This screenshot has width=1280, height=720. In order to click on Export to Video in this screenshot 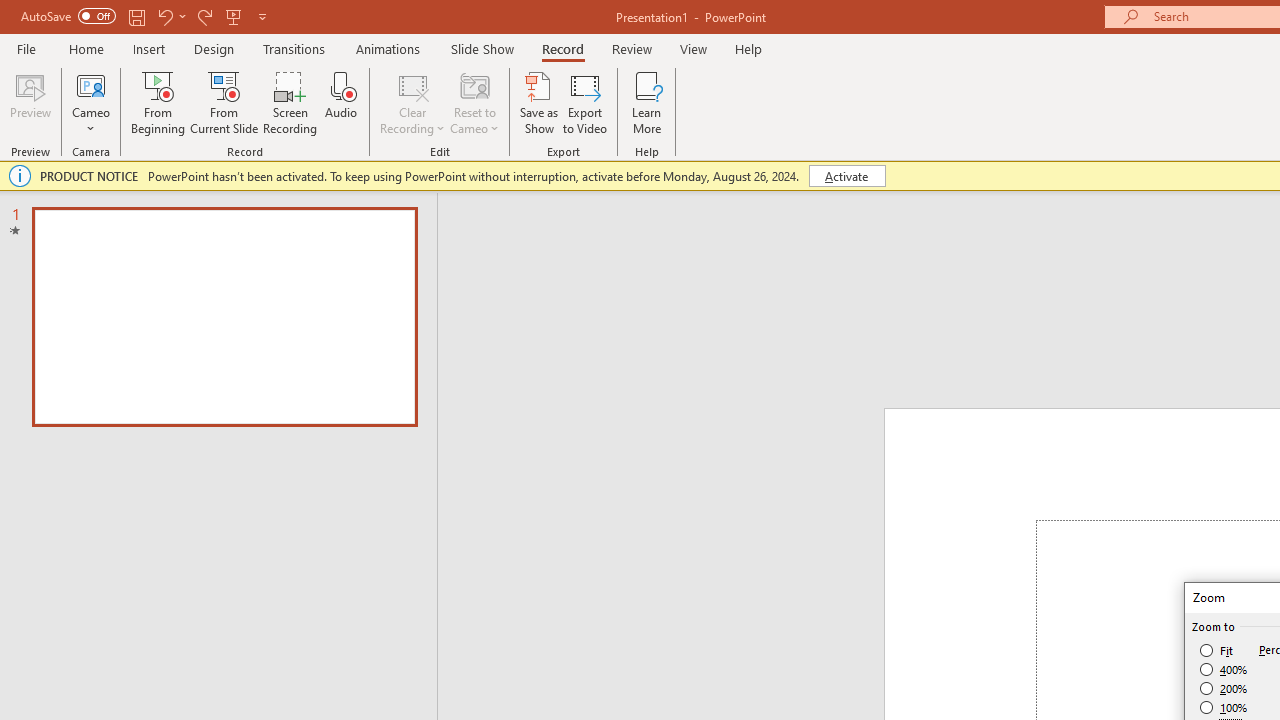, I will do `click(585, 102)`.